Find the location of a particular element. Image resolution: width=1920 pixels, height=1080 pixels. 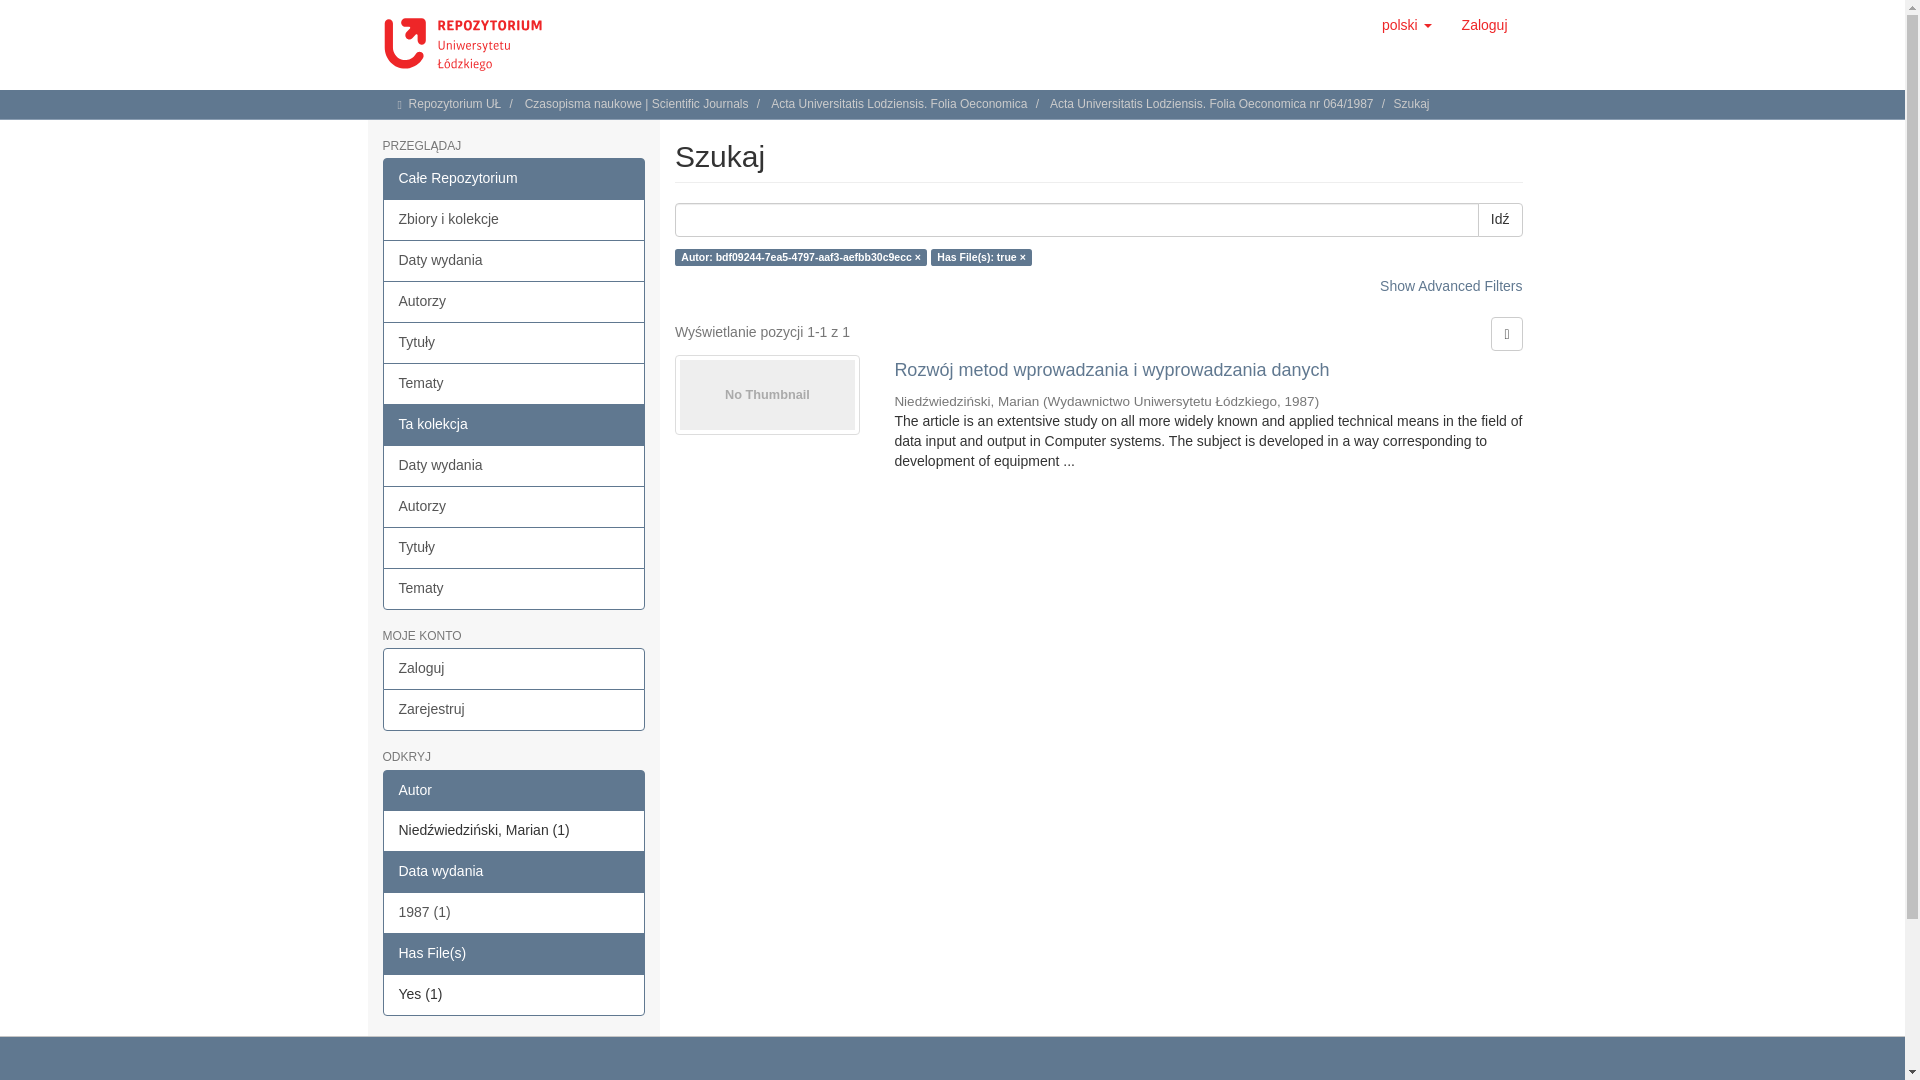

Daty wydania is located at coordinates (514, 260).